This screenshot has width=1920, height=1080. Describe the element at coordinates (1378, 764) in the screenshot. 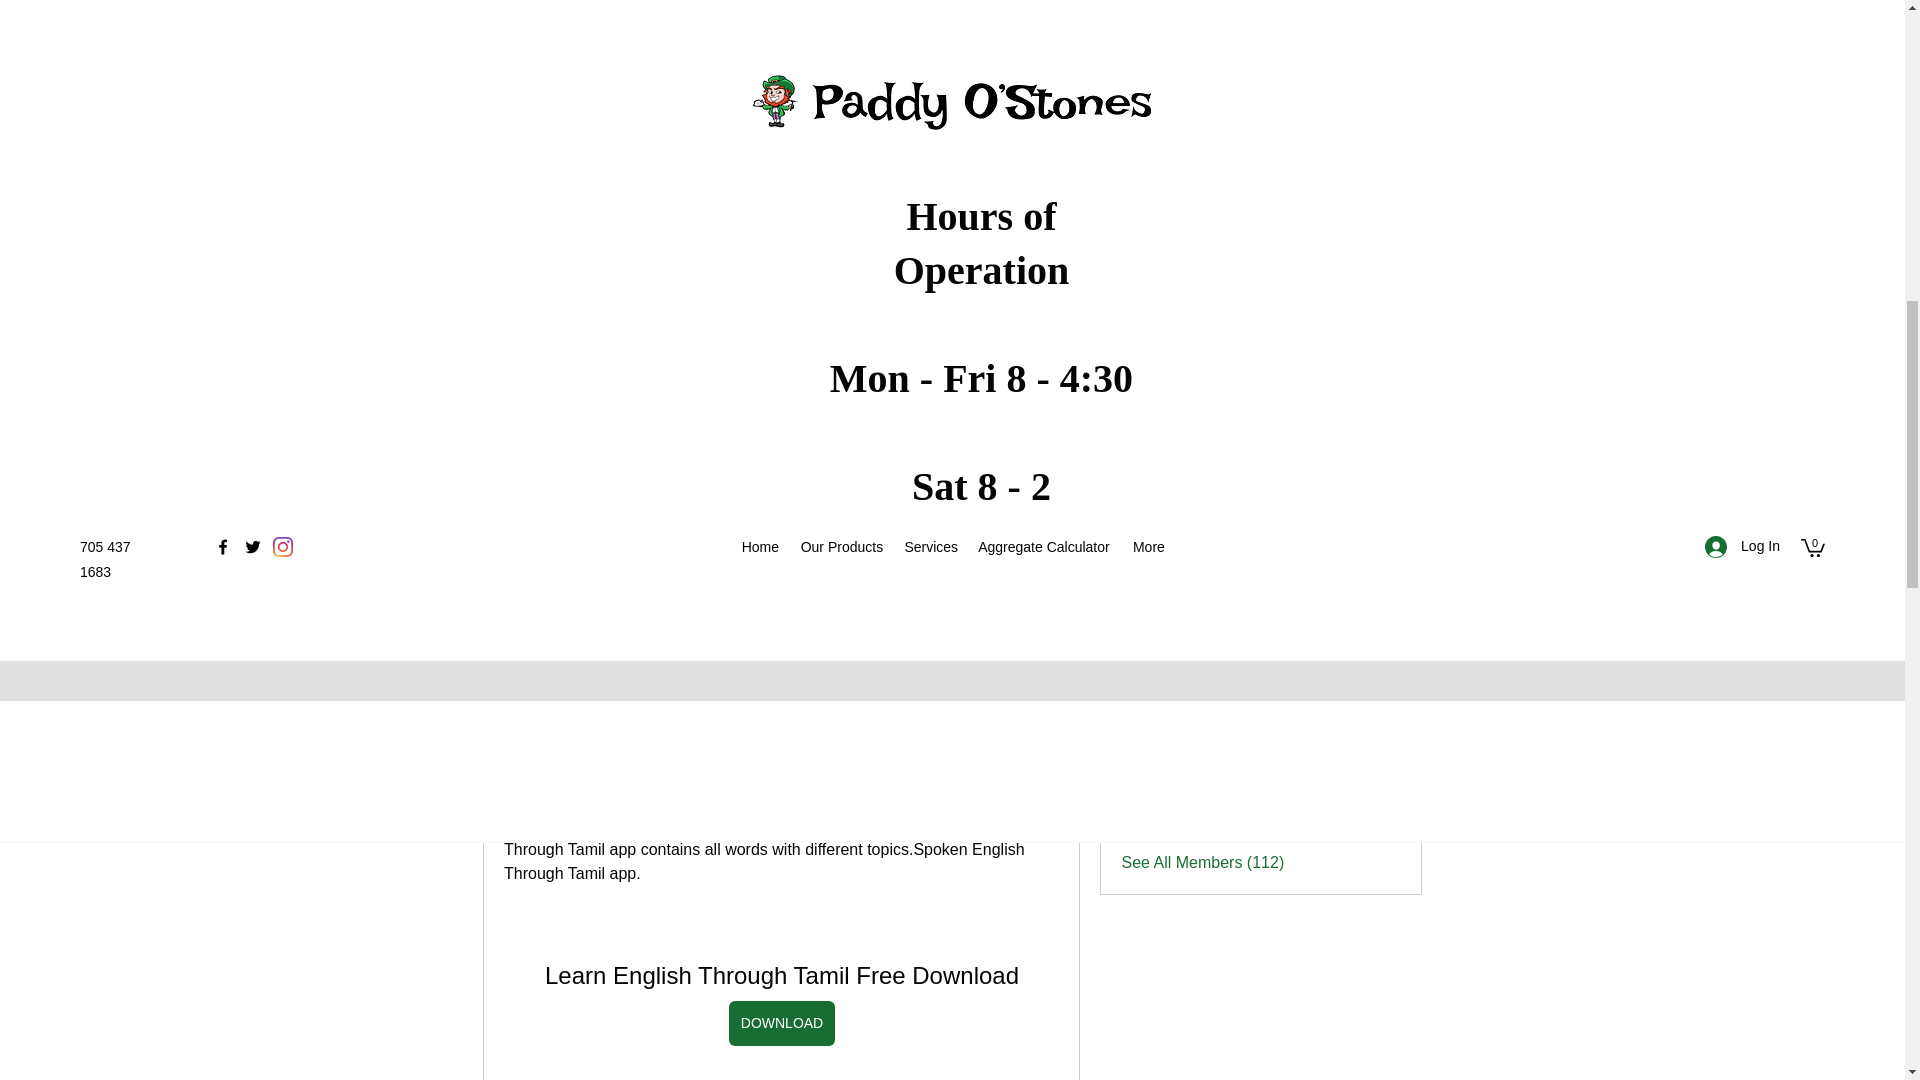

I see `Follow` at that location.